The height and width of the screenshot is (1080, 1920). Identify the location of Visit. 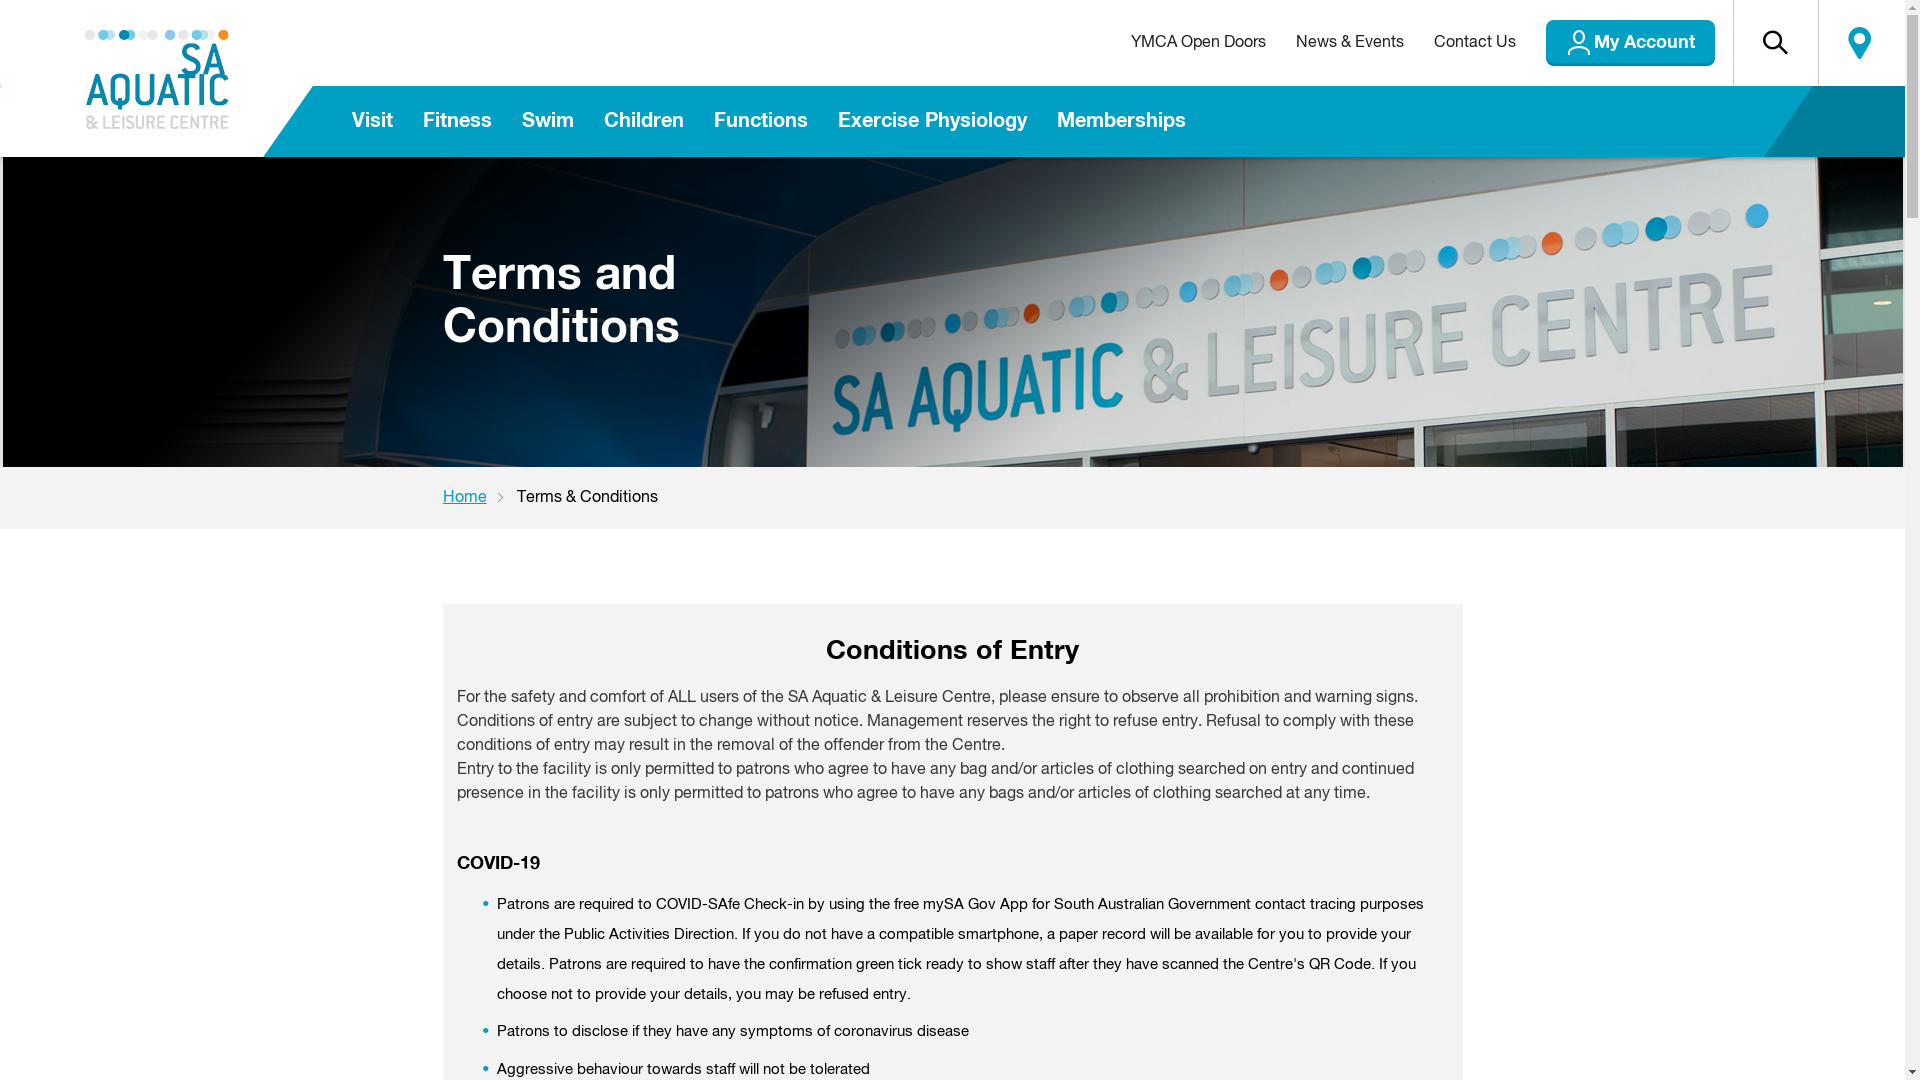
(372, 122).